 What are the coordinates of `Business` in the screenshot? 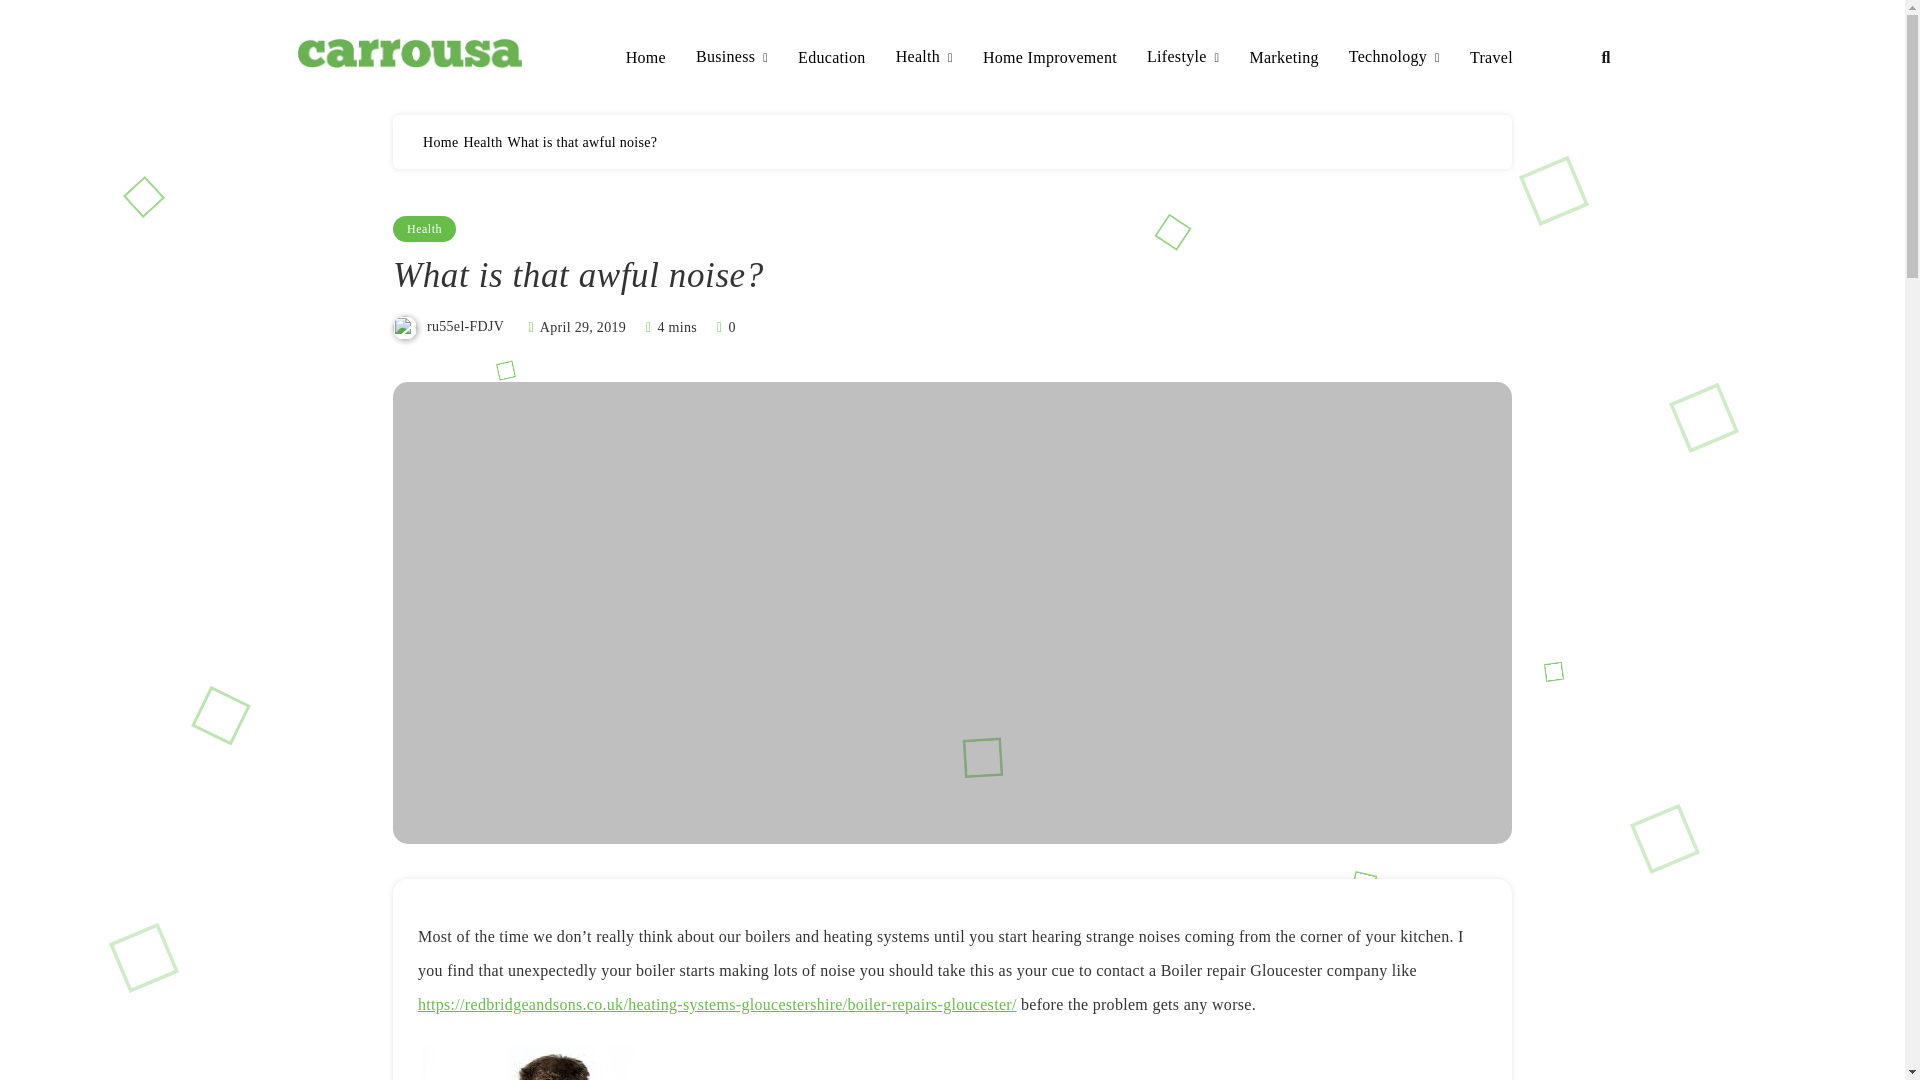 It's located at (732, 58).